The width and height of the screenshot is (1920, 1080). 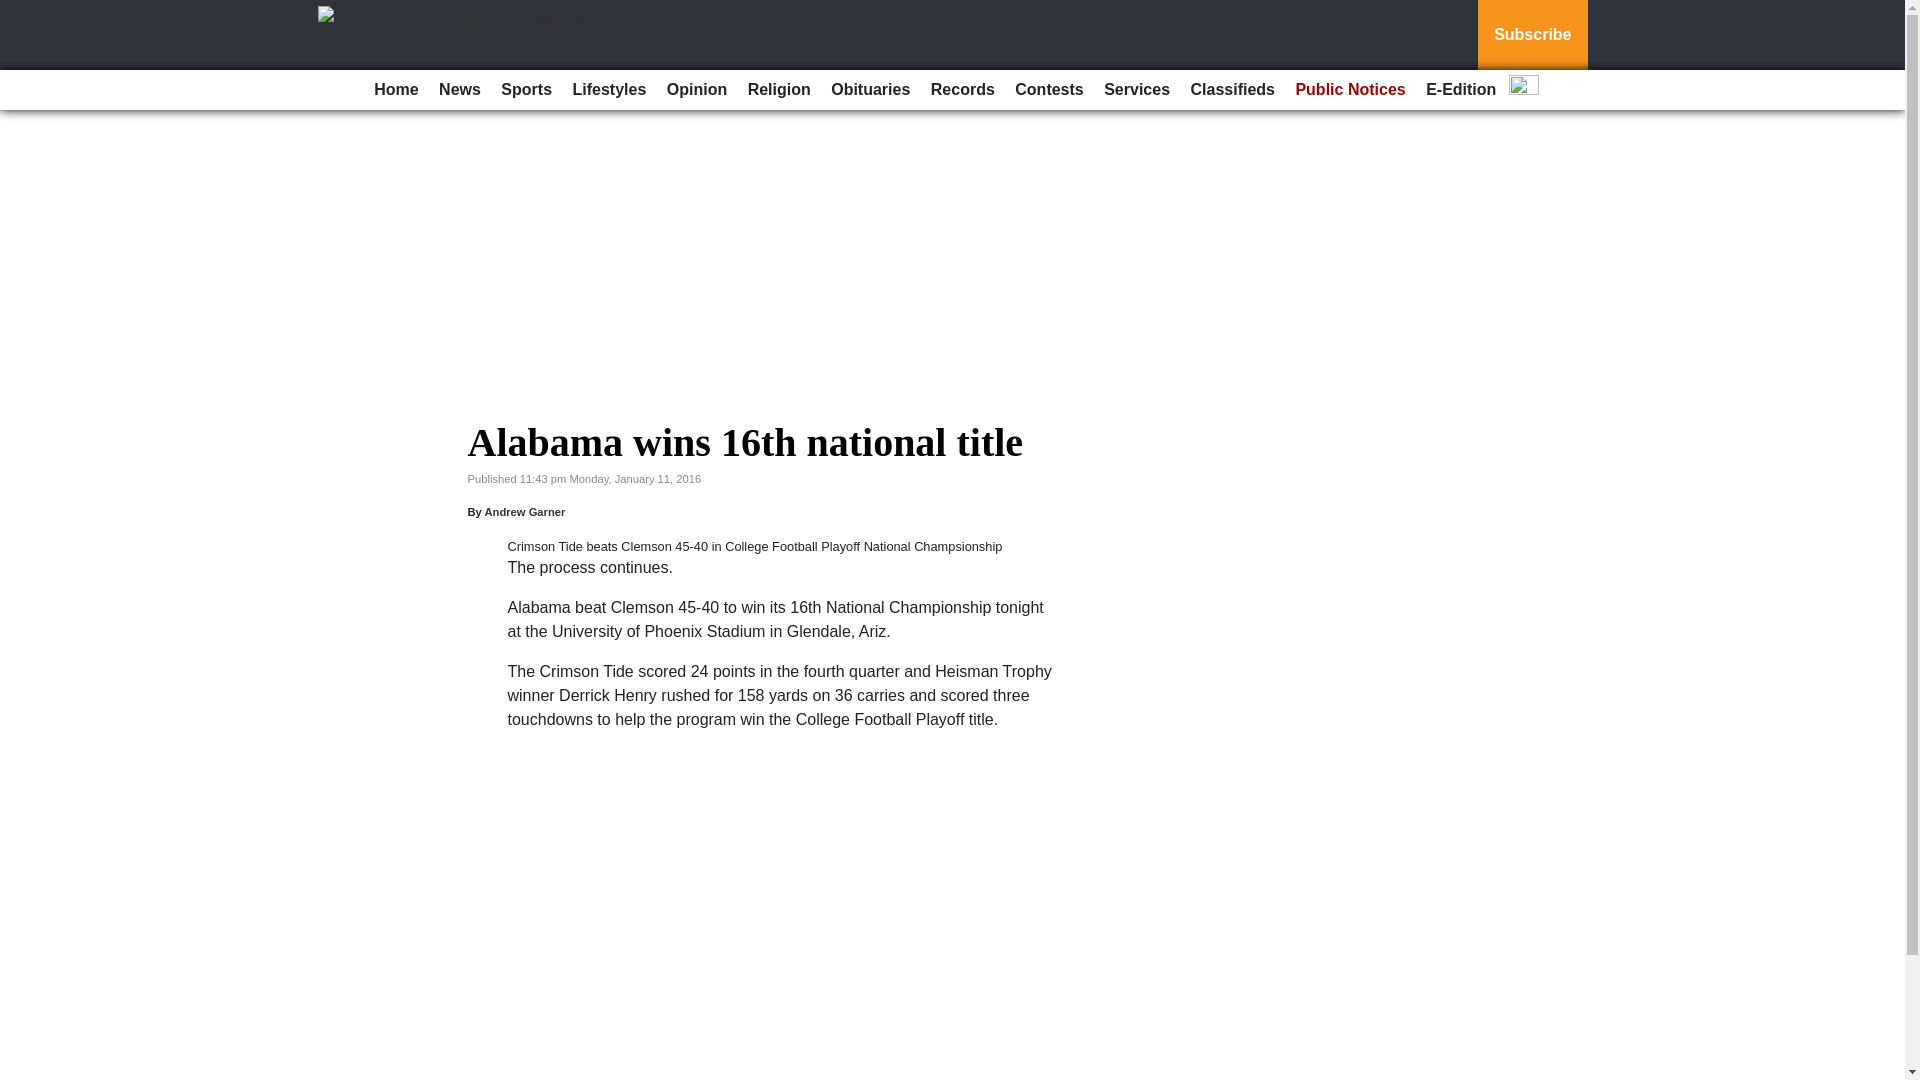 I want to click on E-Edition, so click(x=1460, y=90).